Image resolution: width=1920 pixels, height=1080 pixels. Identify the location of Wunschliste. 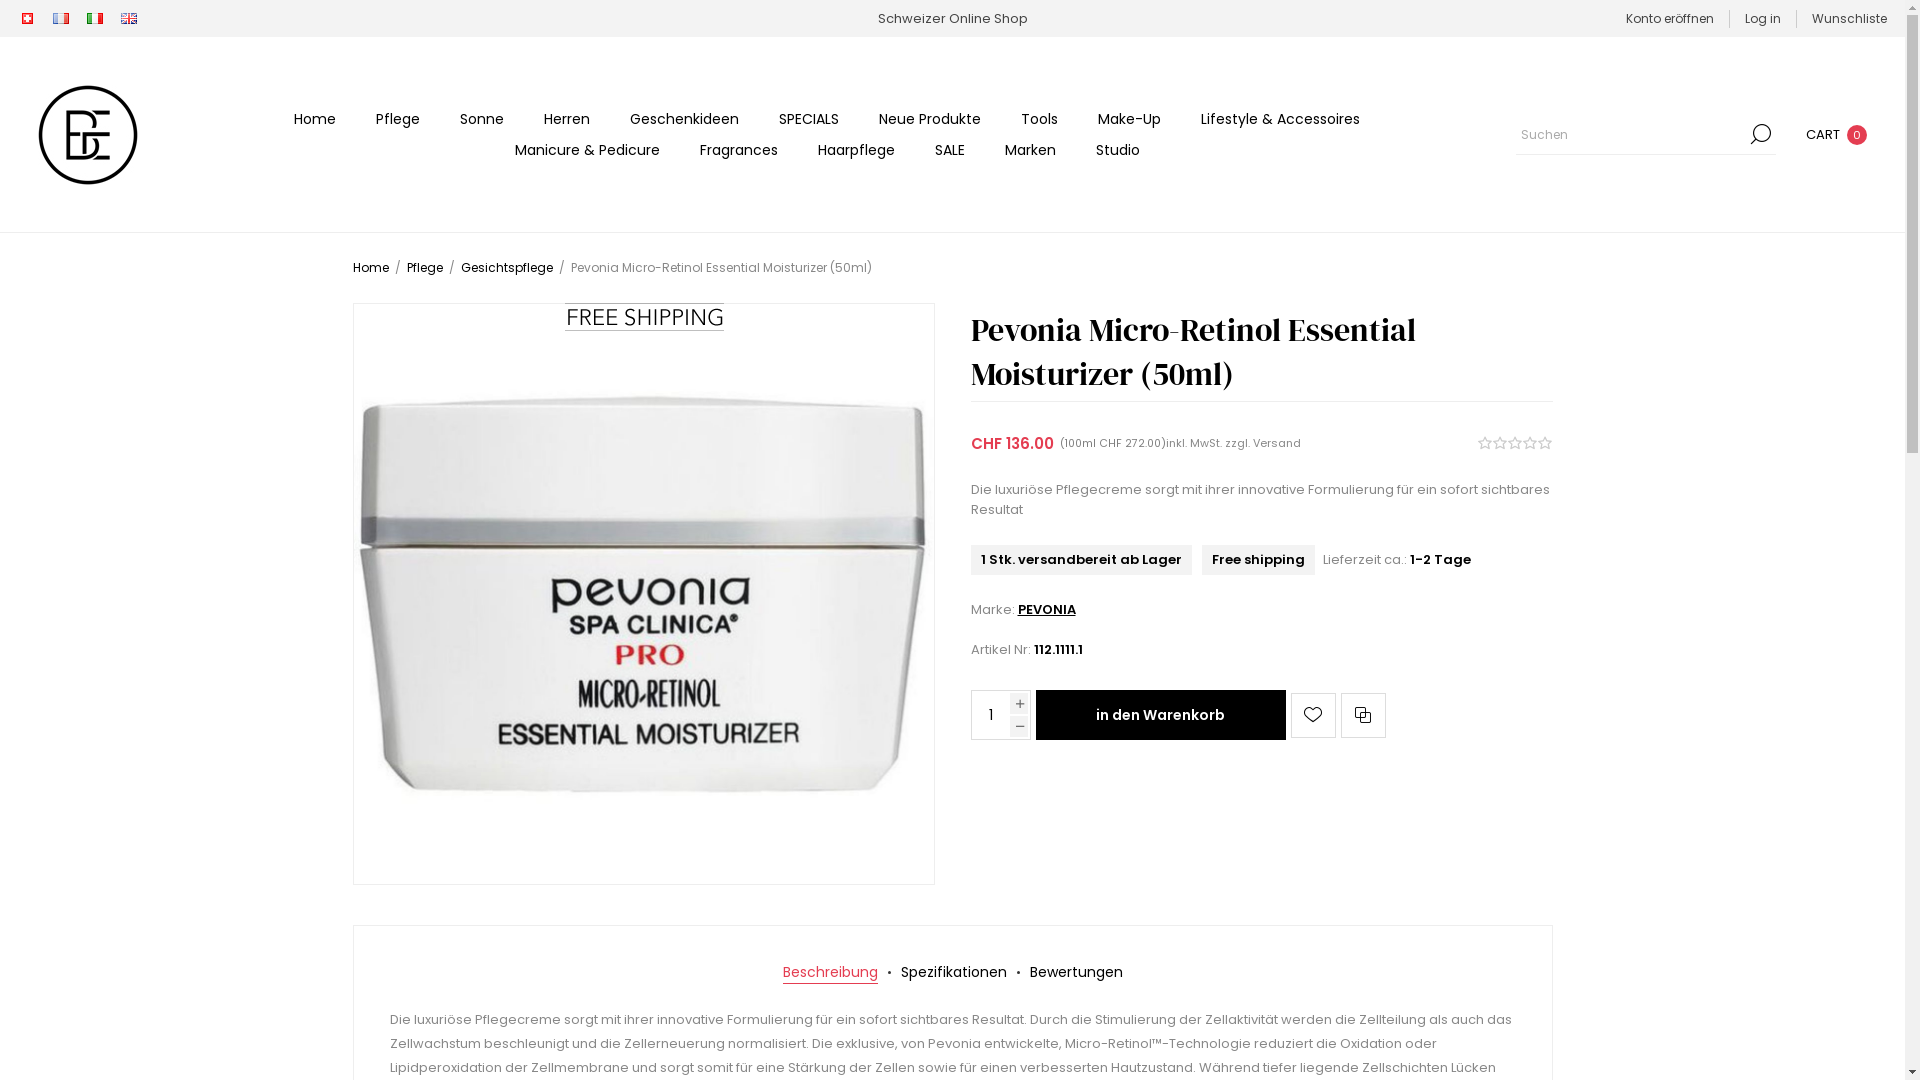
(1850, 19).